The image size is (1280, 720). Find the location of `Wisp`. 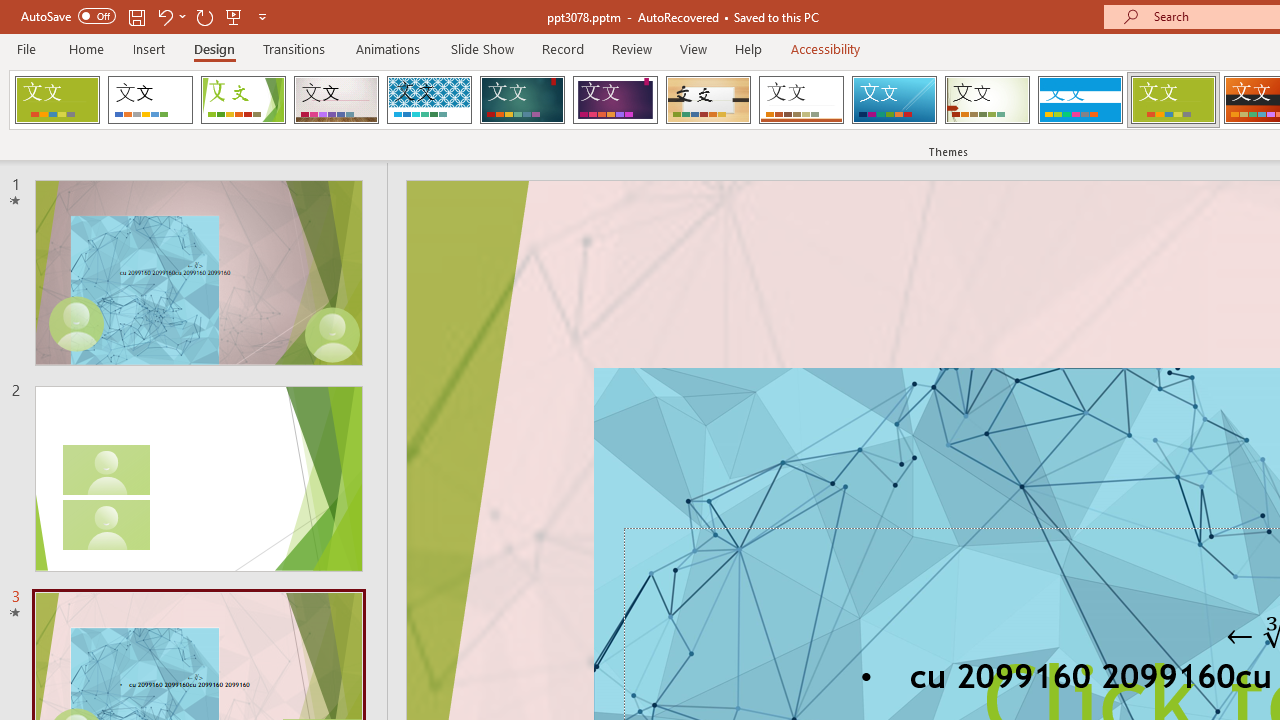

Wisp is located at coordinates (987, 100).